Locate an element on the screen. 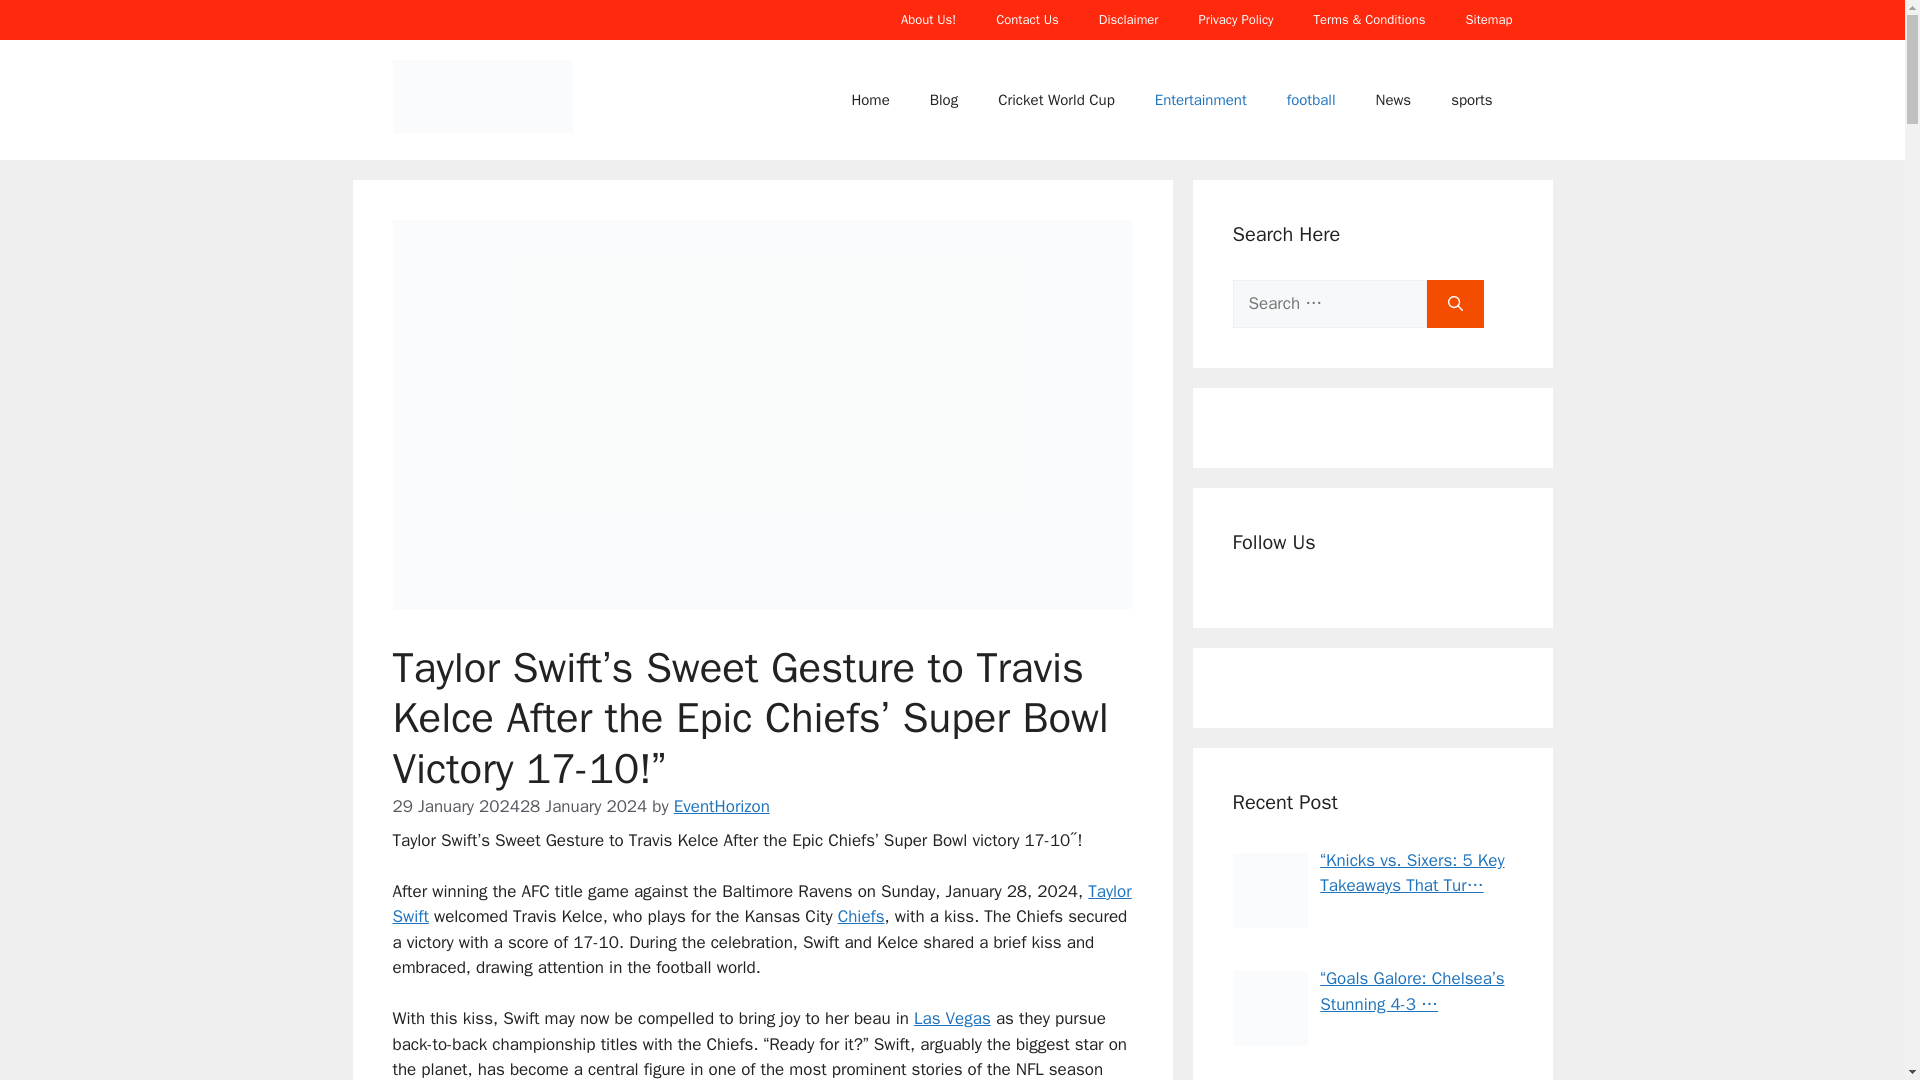 The width and height of the screenshot is (1920, 1080). Blog is located at coordinates (944, 100).